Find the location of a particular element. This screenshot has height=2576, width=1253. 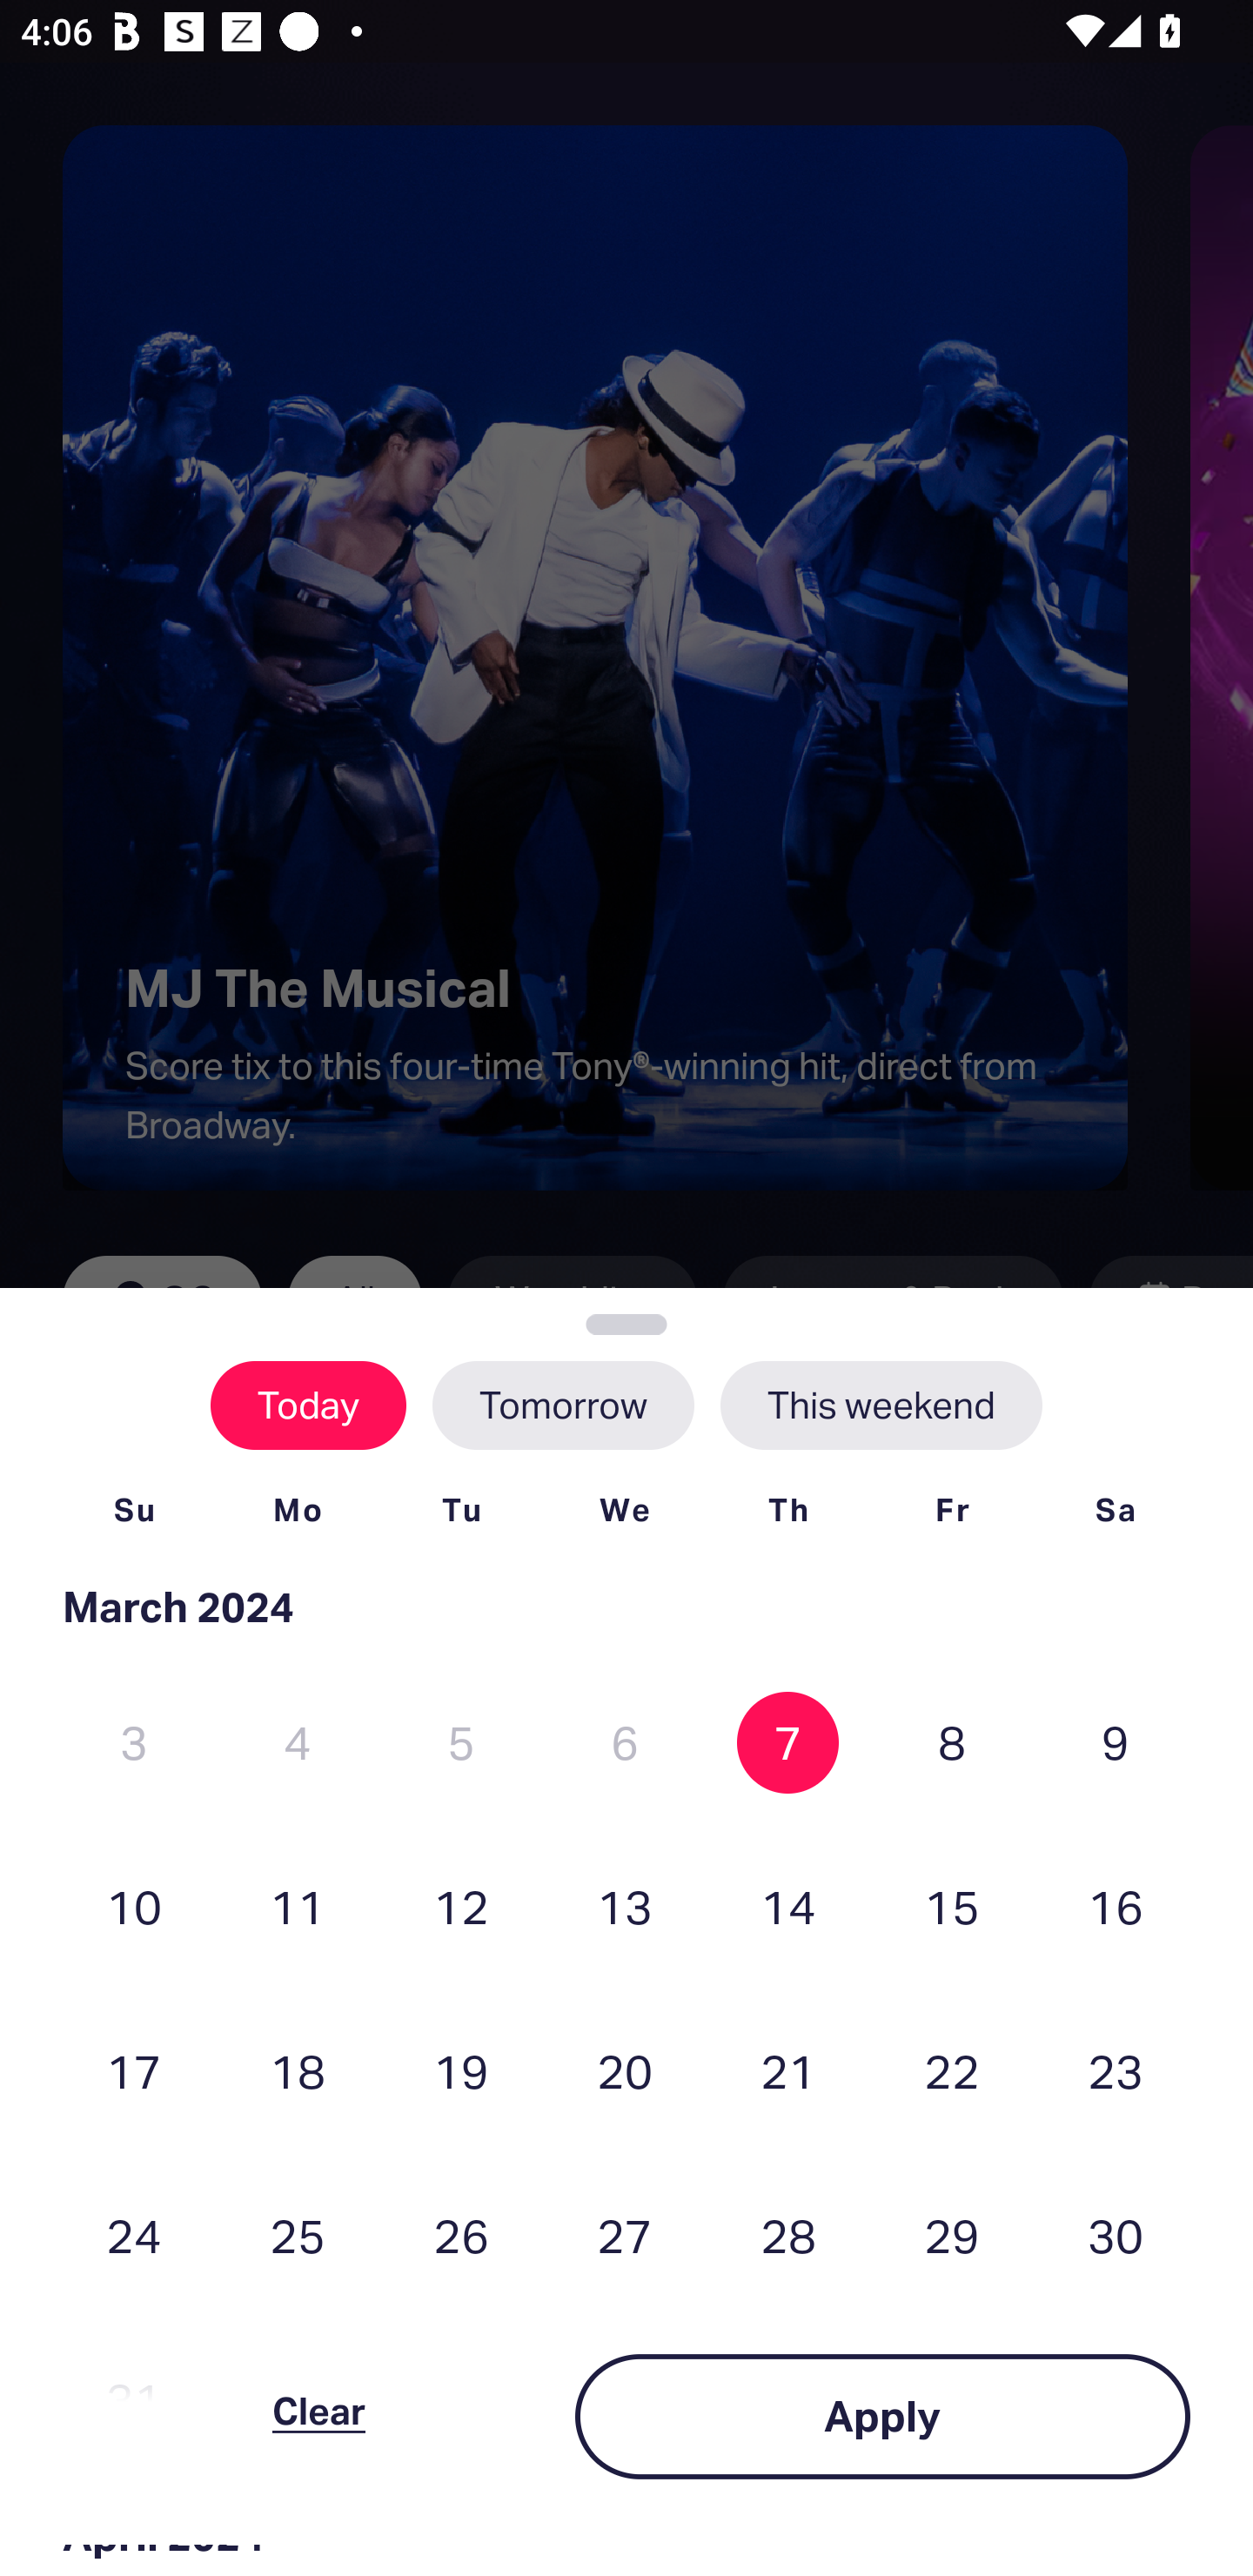

25 is located at coordinates (298, 2236).